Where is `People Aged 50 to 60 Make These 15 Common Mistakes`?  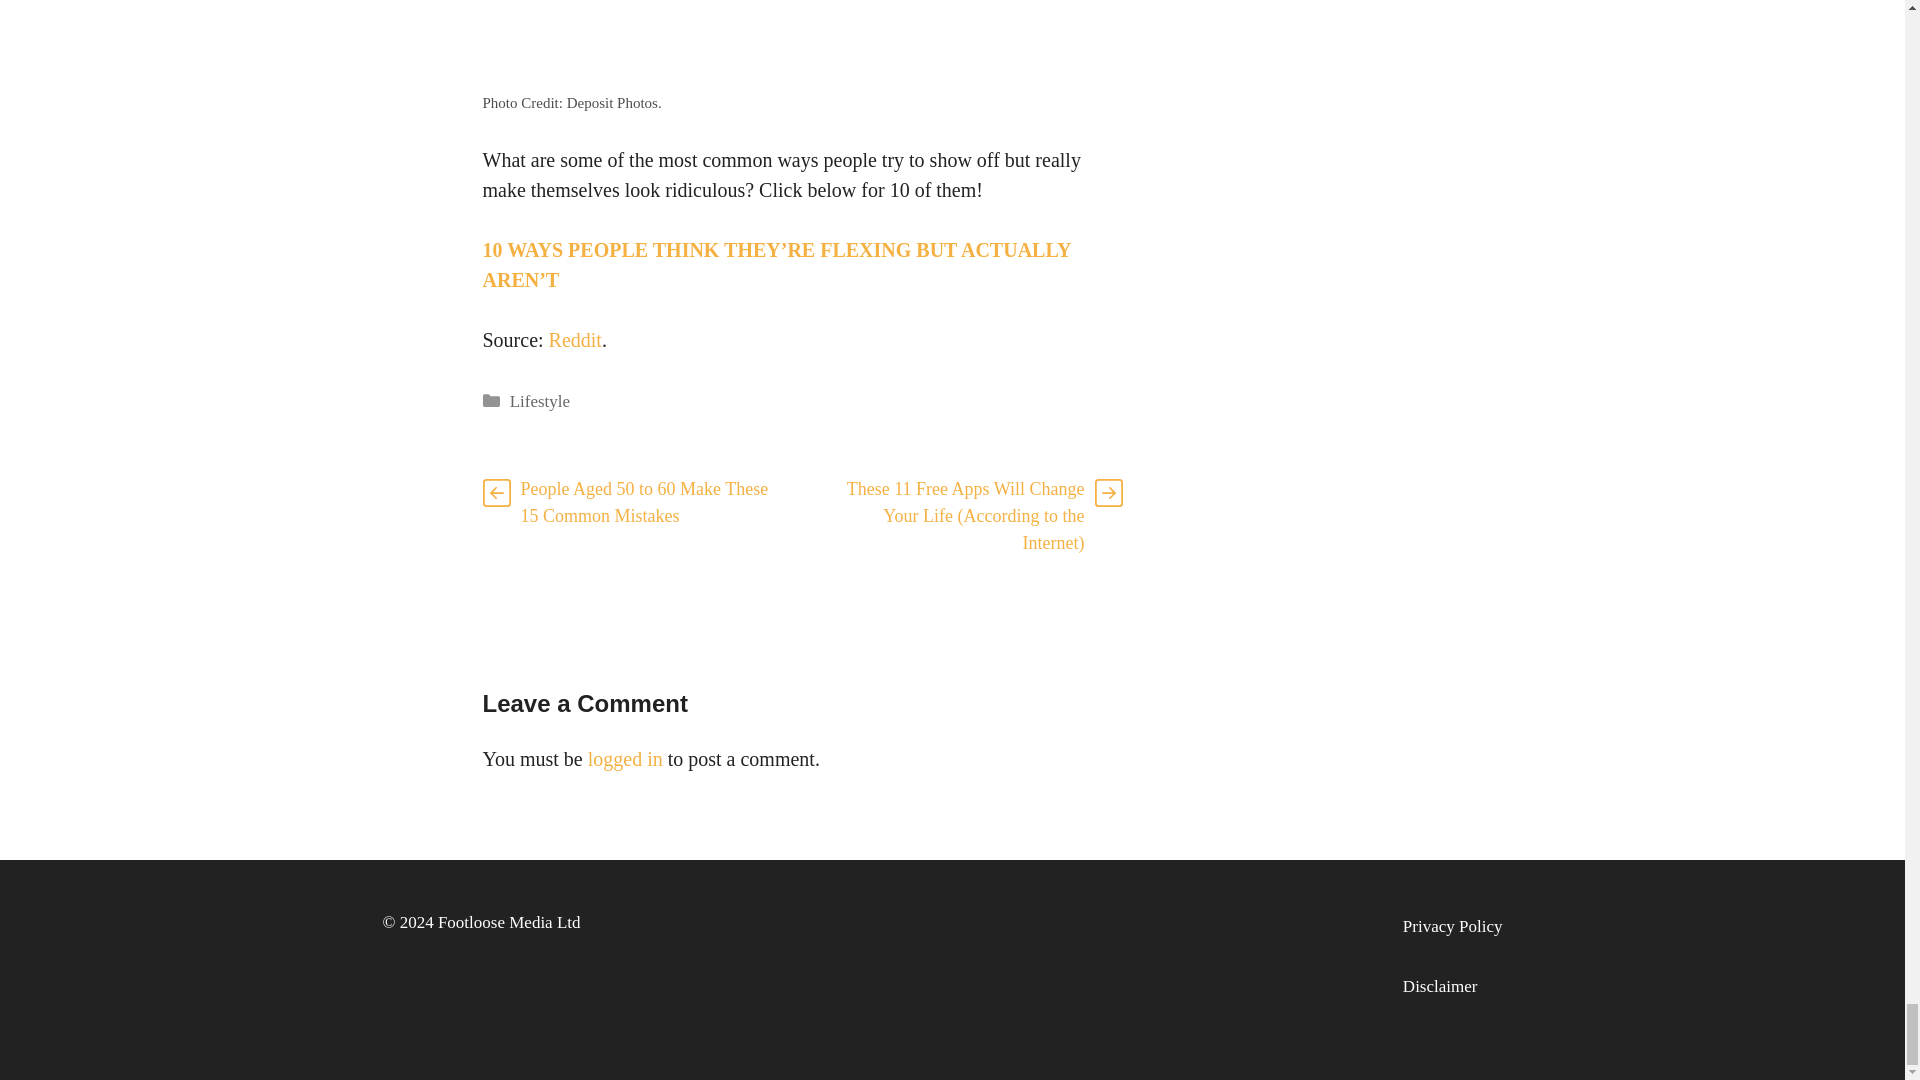 People Aged 50 to 60 Make These 15 Common Mistakes is located at coordinates (644, 502).